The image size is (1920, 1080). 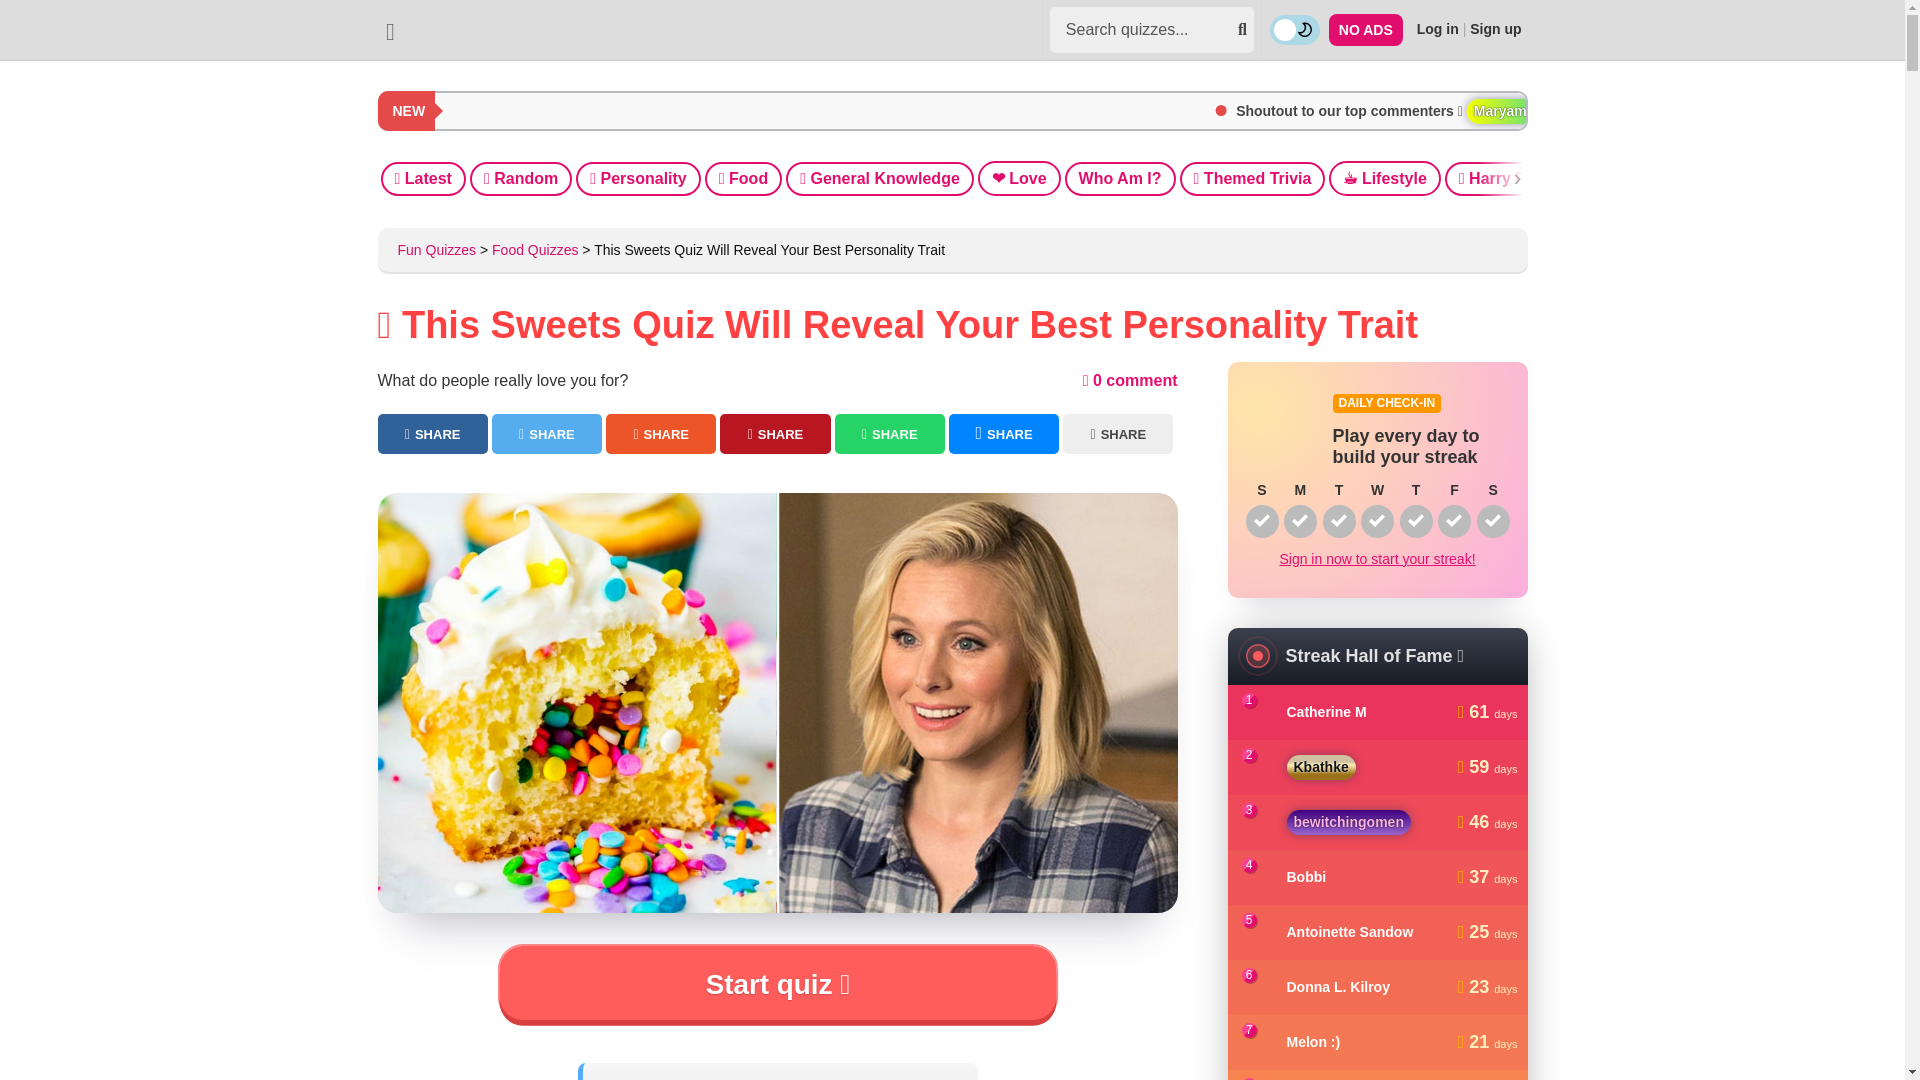 What do you see at coordinates (432, 433) in the screenshot?
I see `Share this quiz on Facebook` at bounding box center [432, 433].